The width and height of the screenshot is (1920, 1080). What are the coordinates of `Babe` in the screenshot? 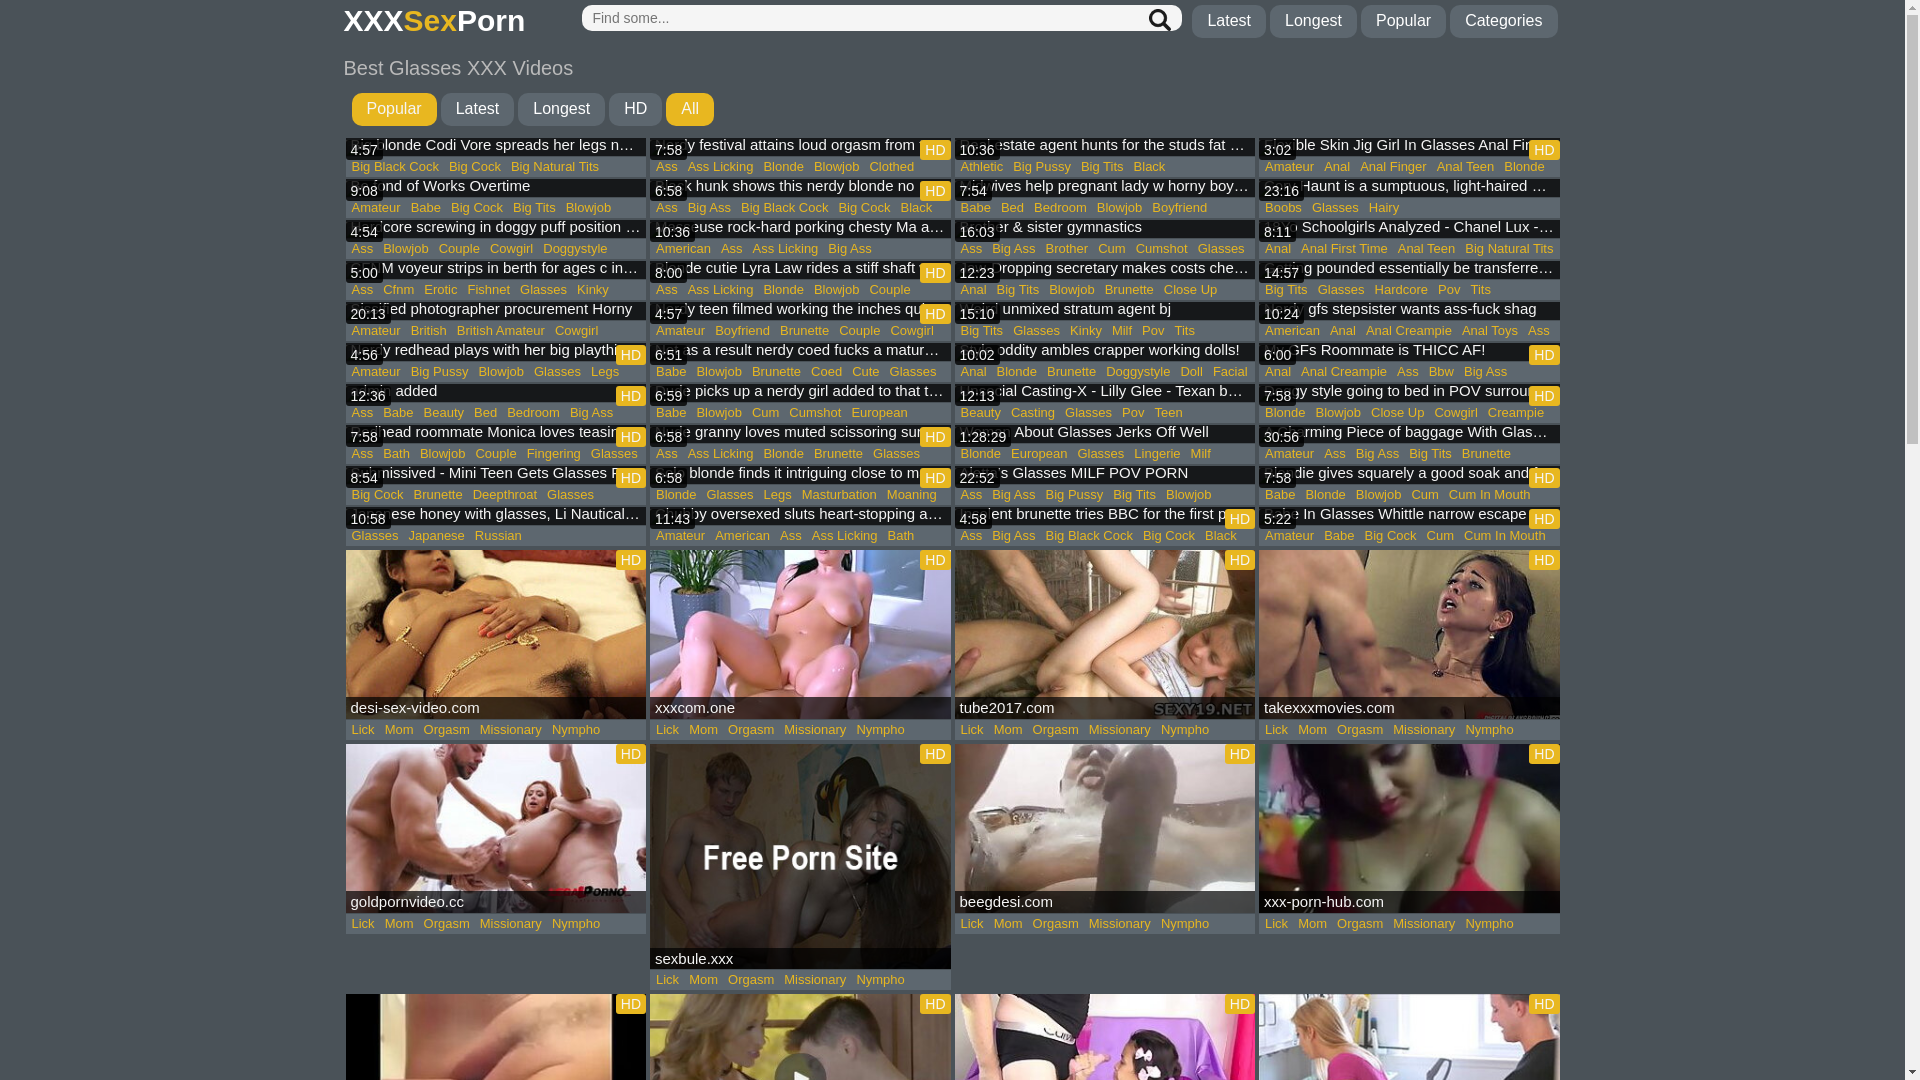 It's located at (398, 413).